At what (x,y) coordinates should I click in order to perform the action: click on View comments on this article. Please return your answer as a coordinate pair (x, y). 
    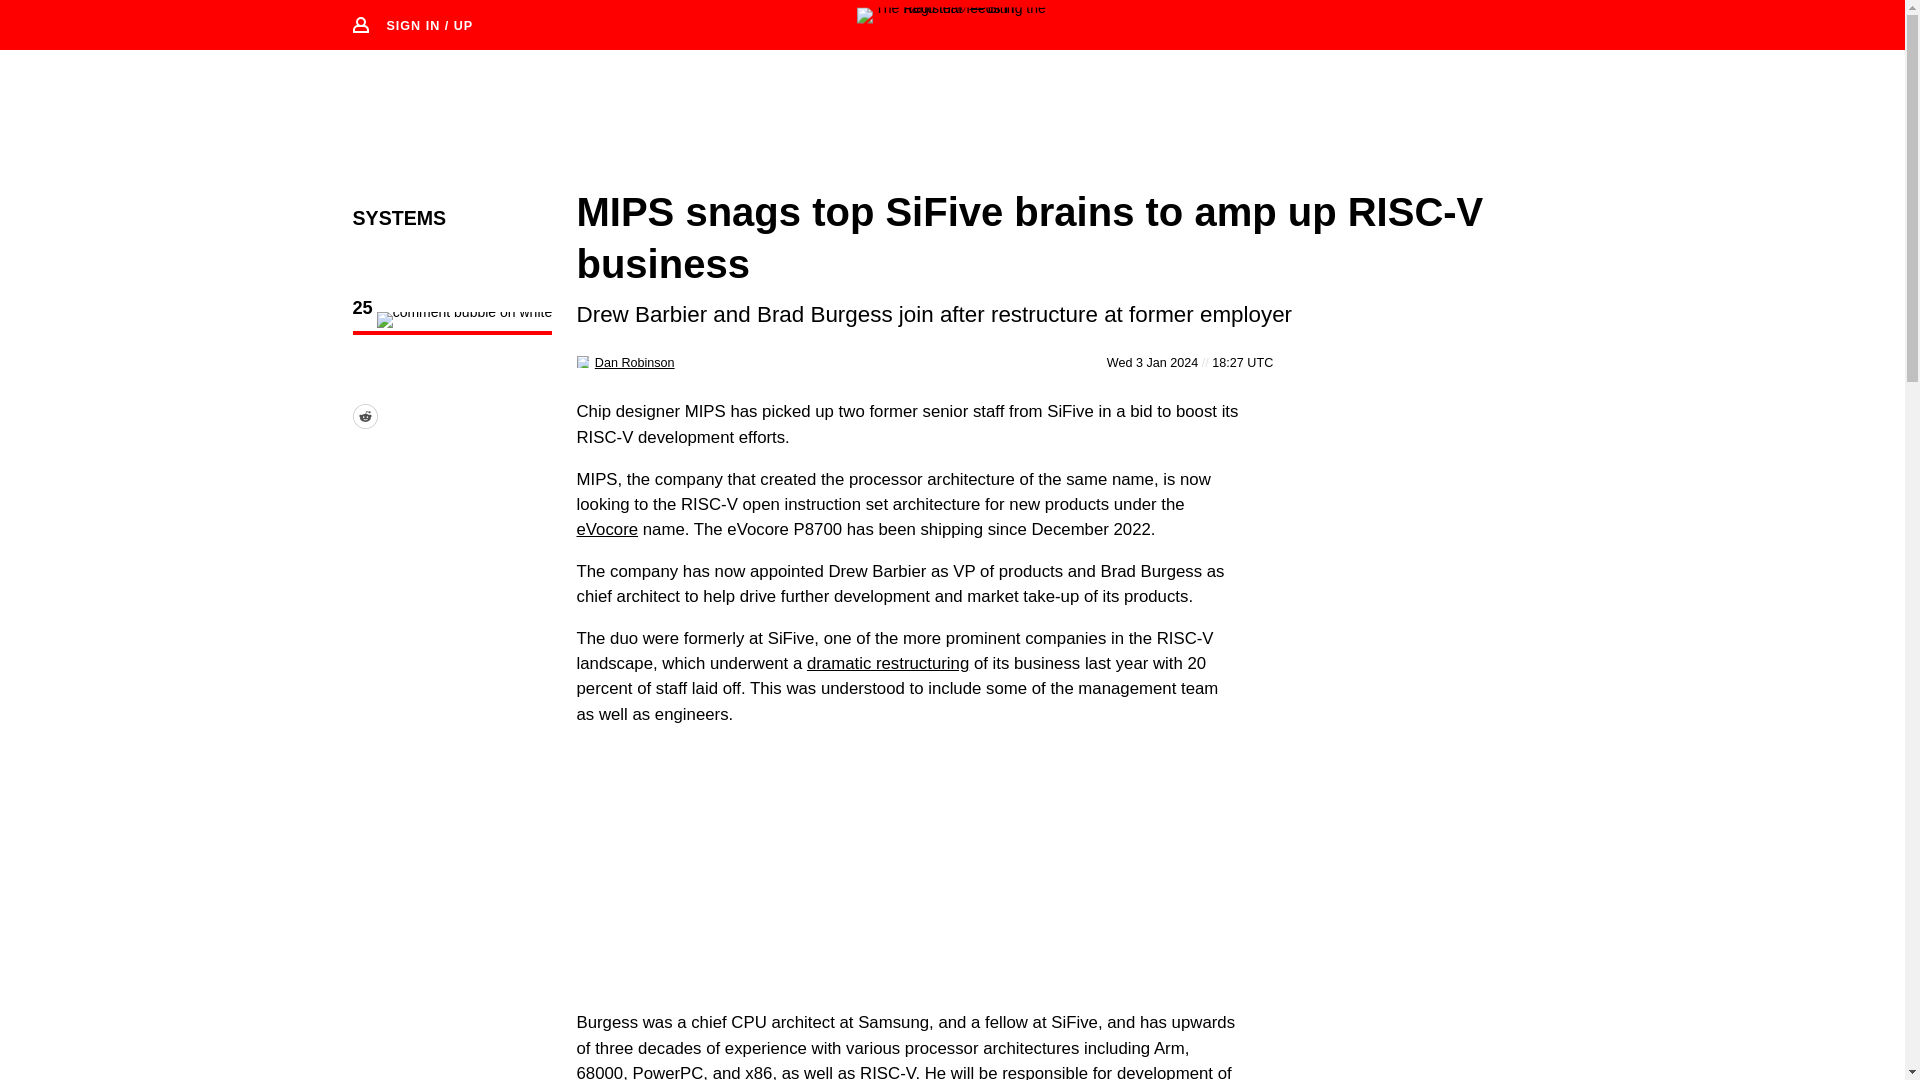
    Looking at the image, I should click on (452, 320).